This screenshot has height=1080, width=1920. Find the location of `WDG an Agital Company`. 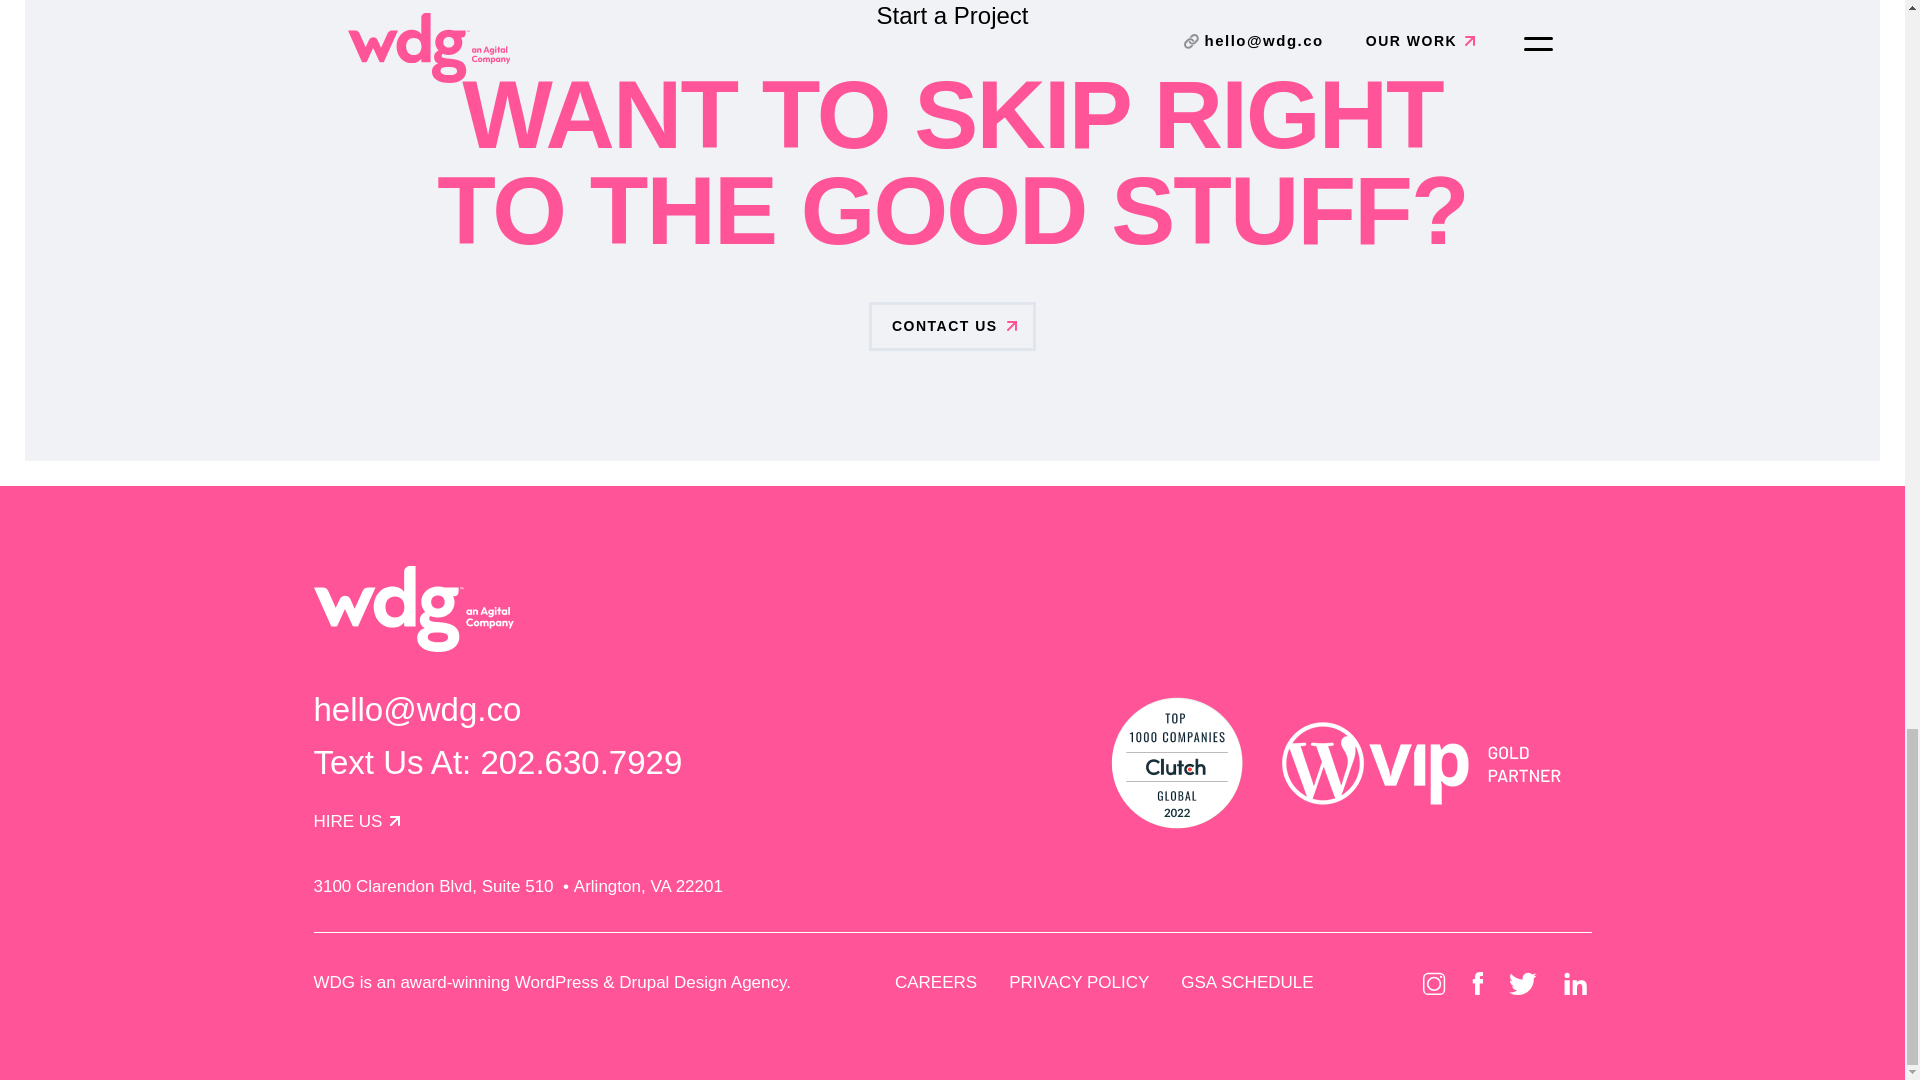

WDG an Agital Company is located at coordinates (414, 608).